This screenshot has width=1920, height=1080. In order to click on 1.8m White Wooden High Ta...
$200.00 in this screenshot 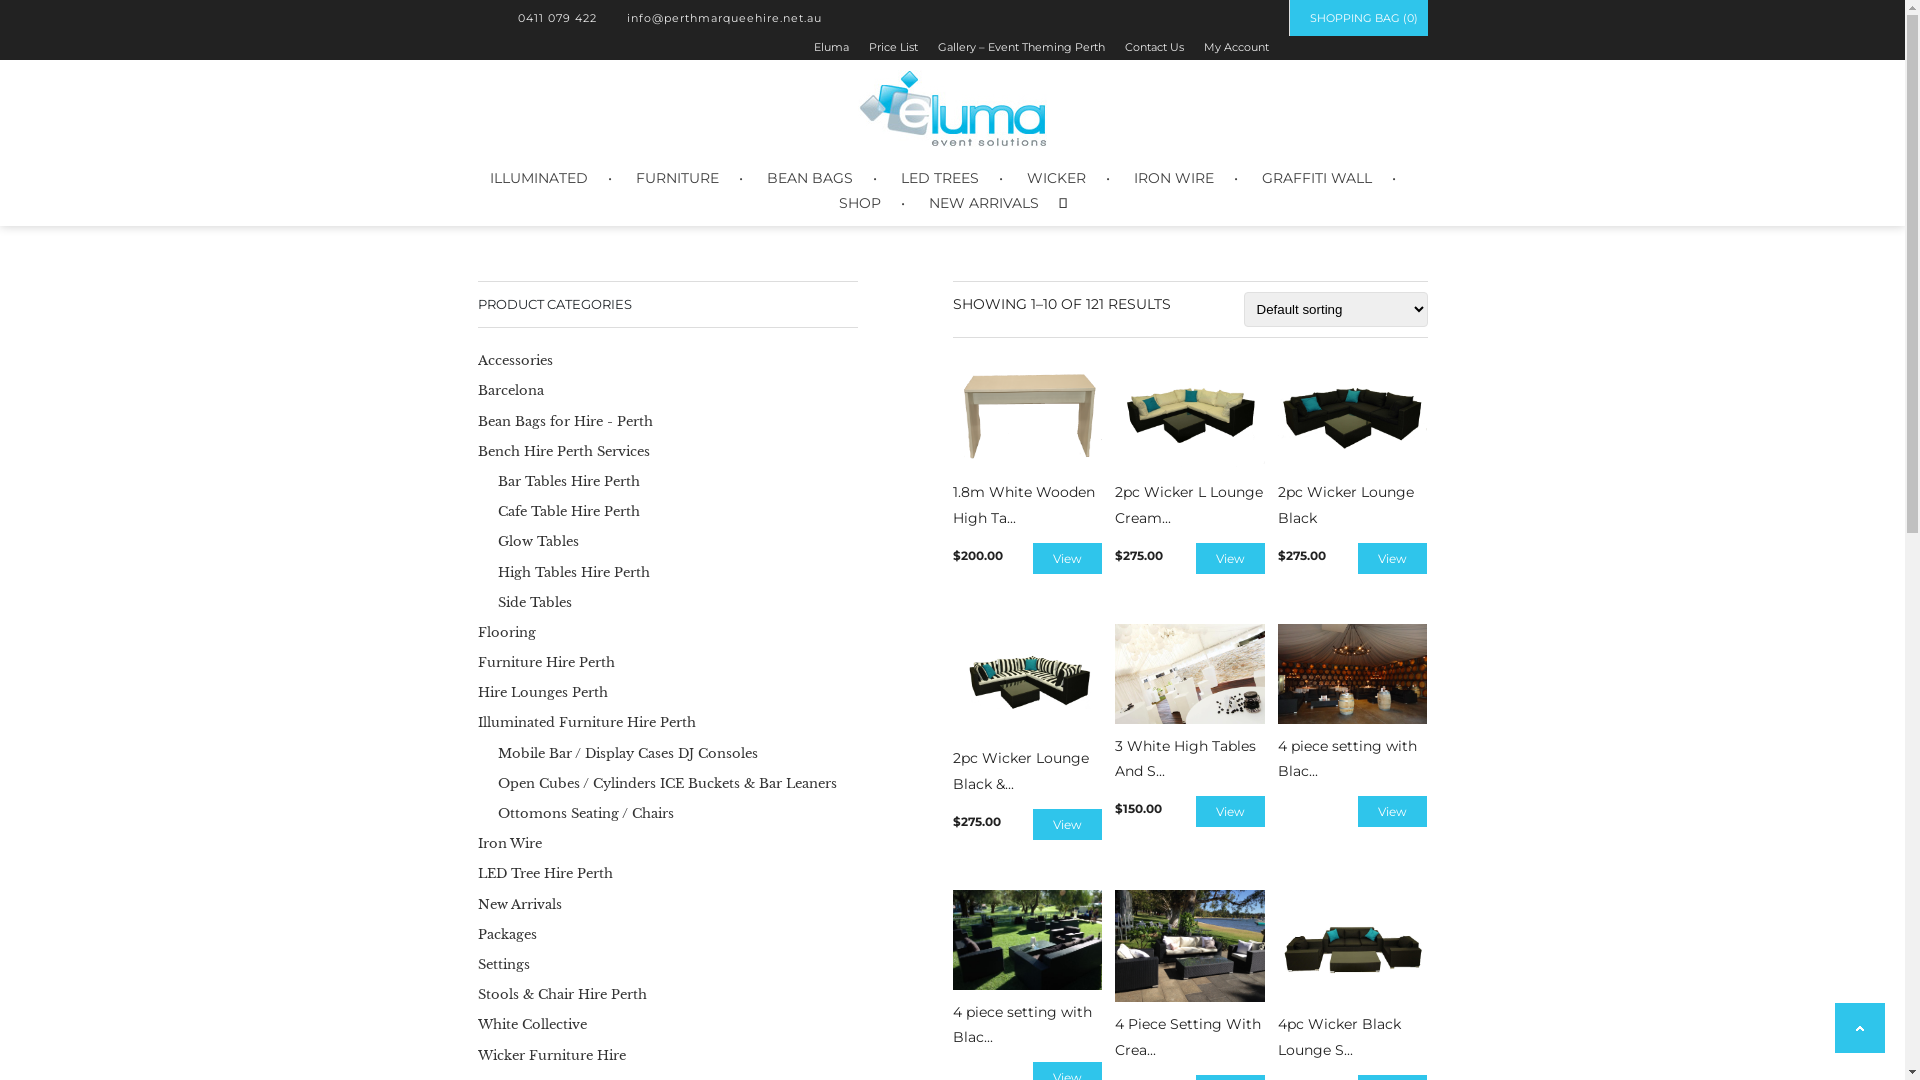, I will do `click(1027, 444)`.